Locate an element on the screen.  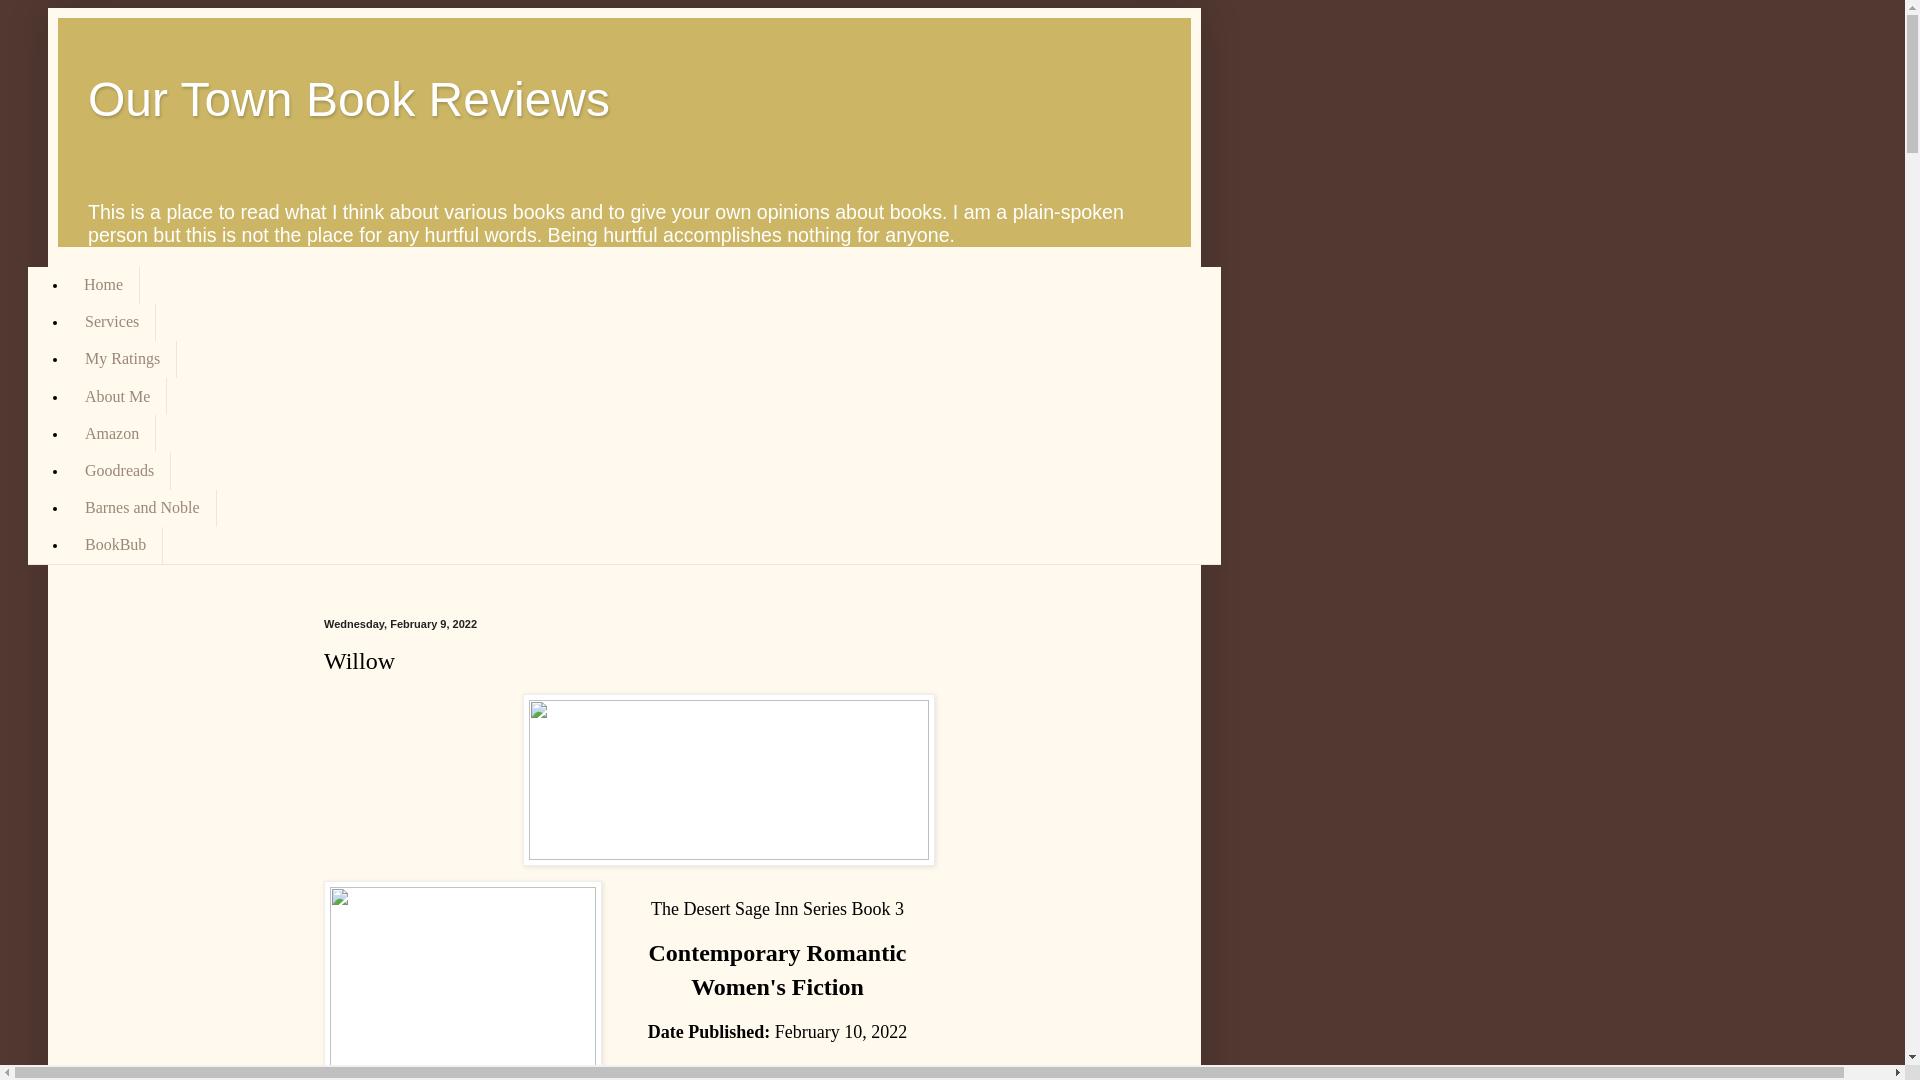
Our Town Book Reviews is located at coordinates (349, 100).